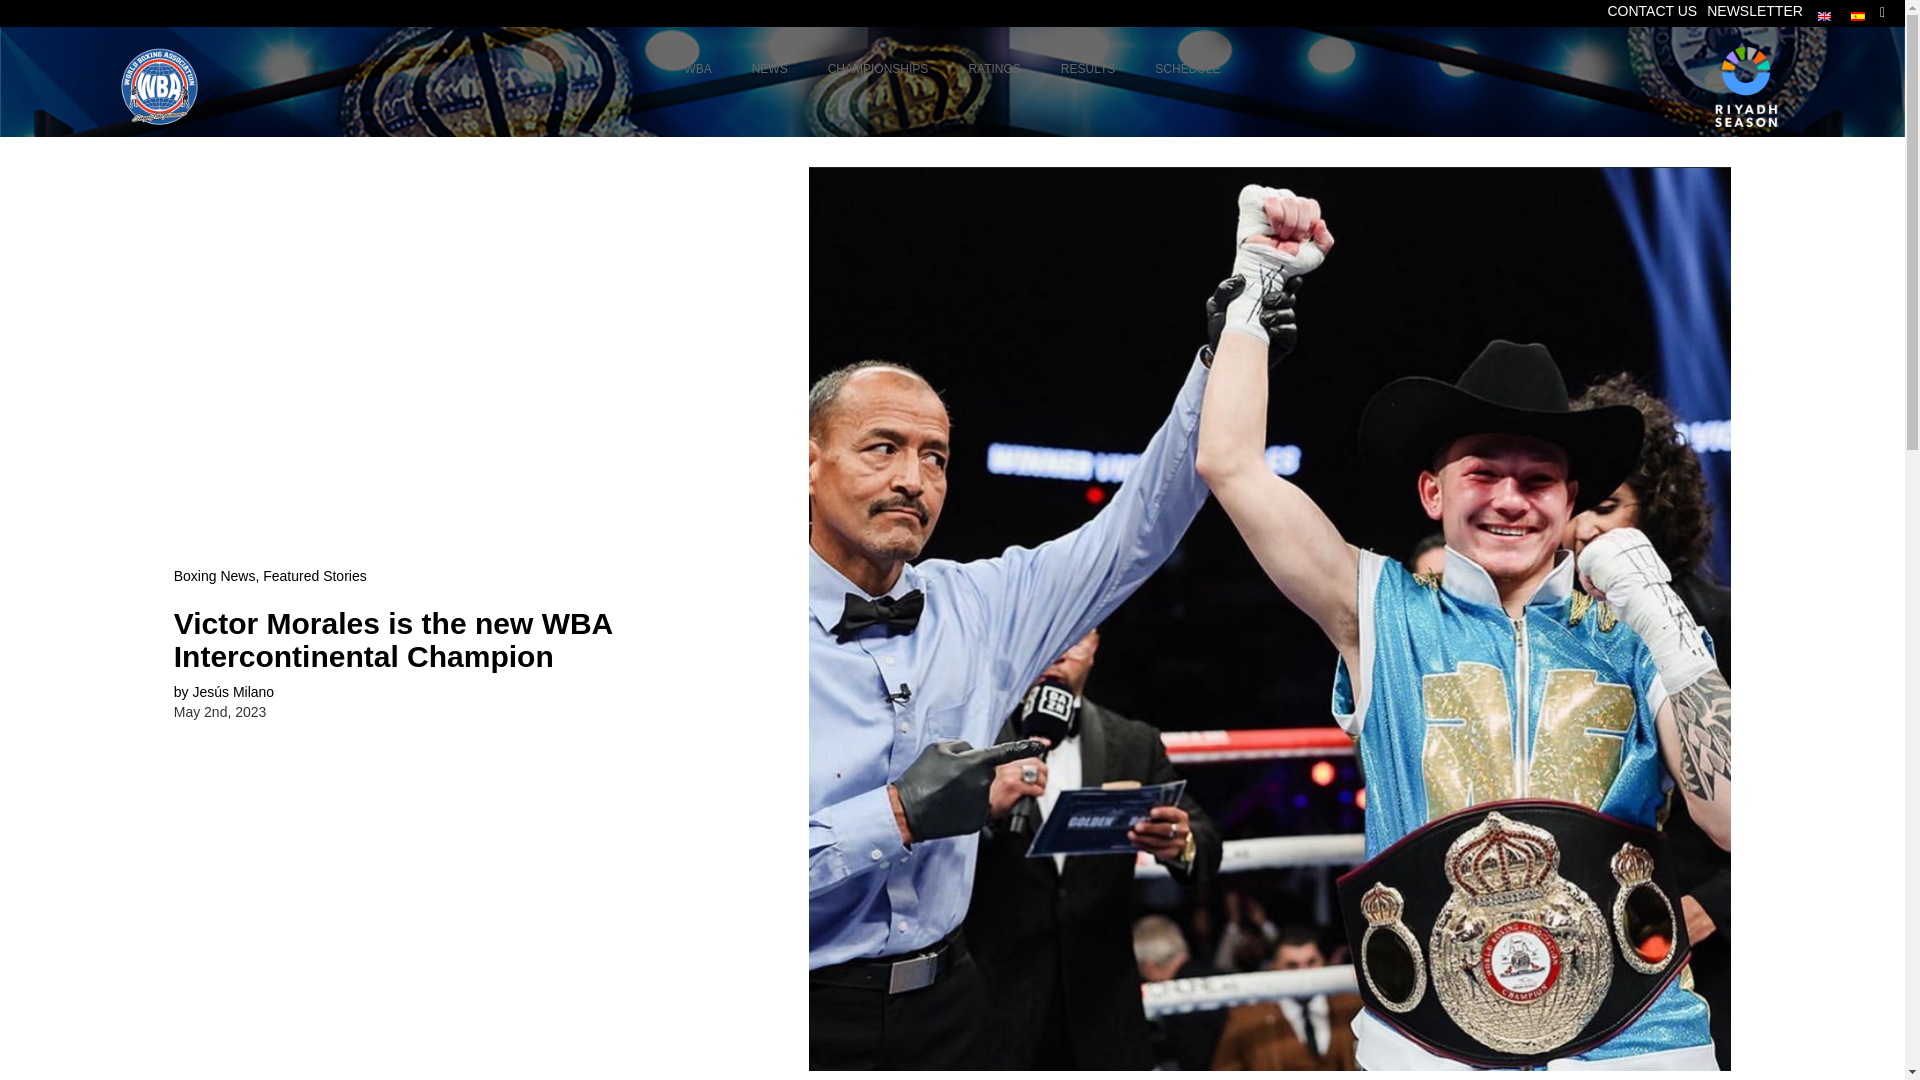  What do you see at coordinates (878, 70) in the screenshot?
I see `WBA` at bounding box center [878, 70].